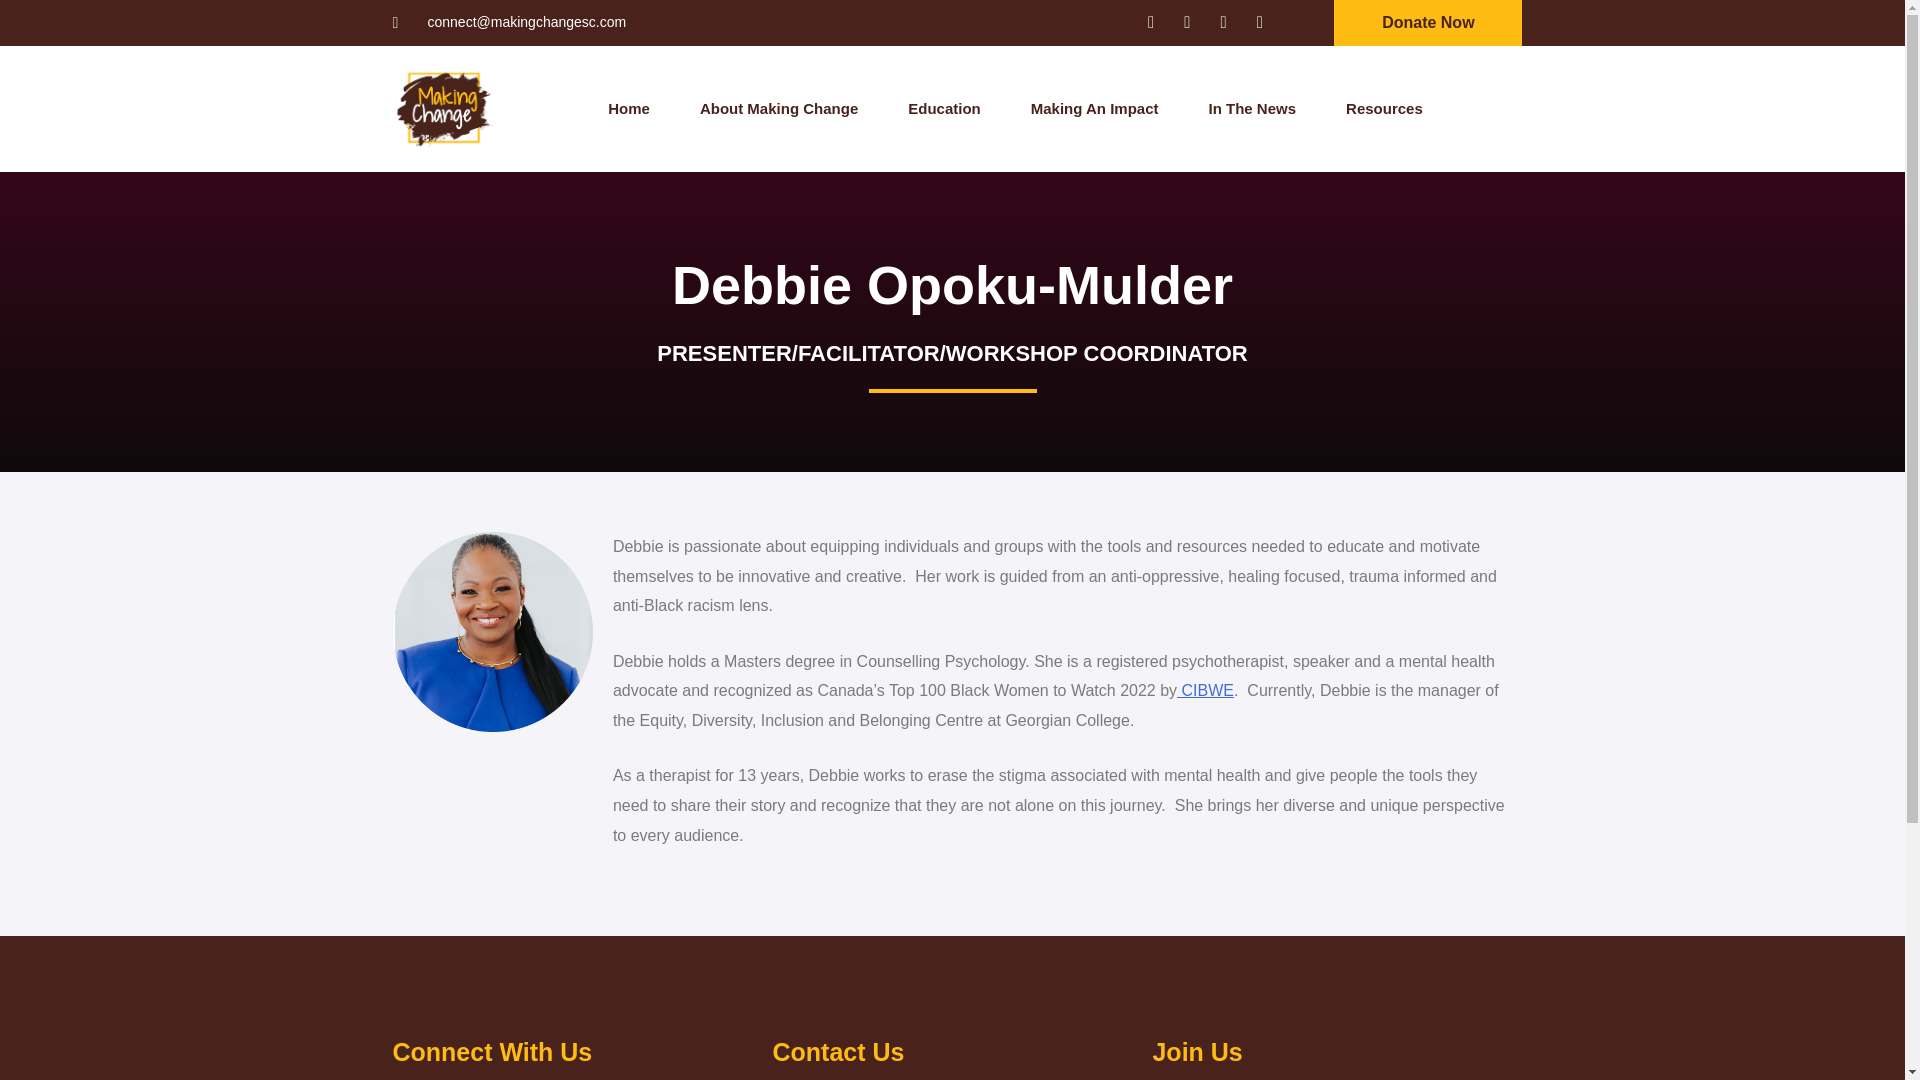  Describe the element at coordinates (1428, 22) in the screenshot. I see `Donate Now` at that location.